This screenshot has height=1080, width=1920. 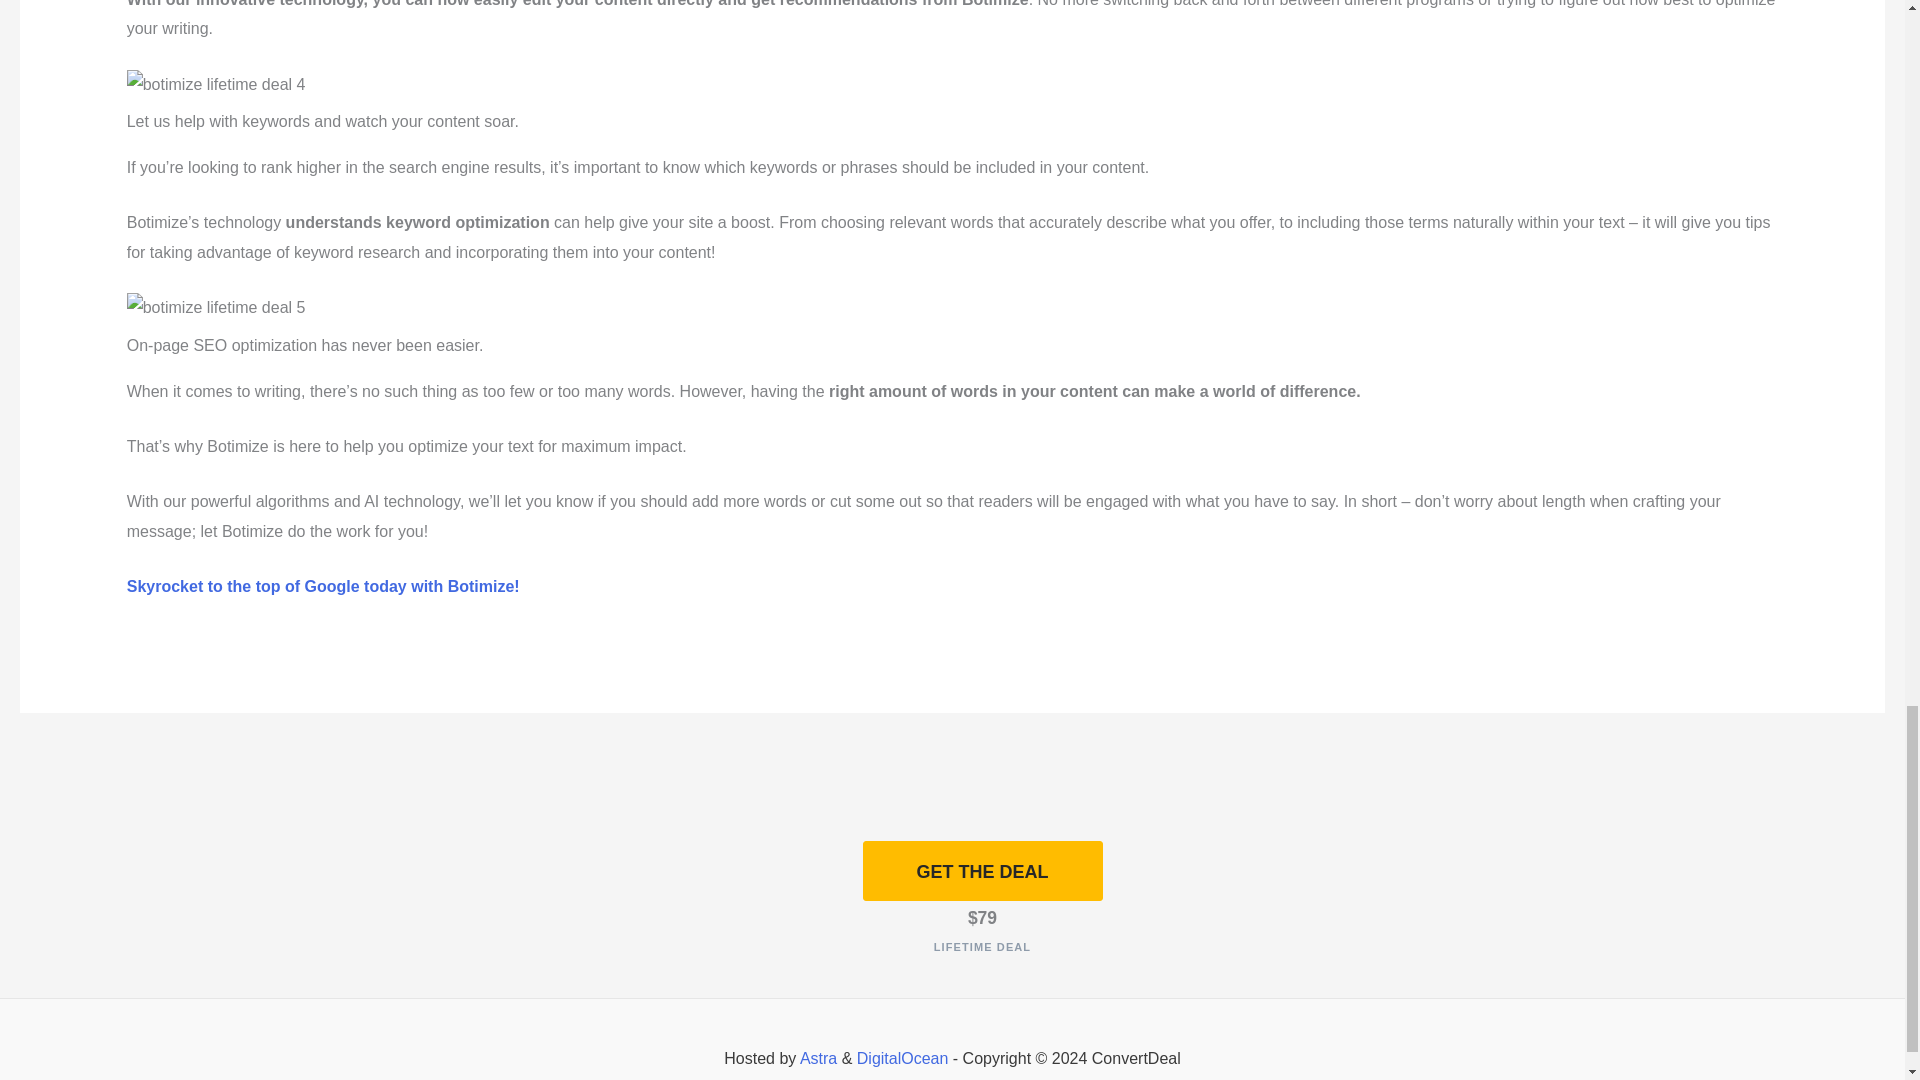 What do you see at coordinates (323, 586) in the screenshot?
I see `Skyrocket to the top of Google today with Botimize!` at bounding box center [323, 586].